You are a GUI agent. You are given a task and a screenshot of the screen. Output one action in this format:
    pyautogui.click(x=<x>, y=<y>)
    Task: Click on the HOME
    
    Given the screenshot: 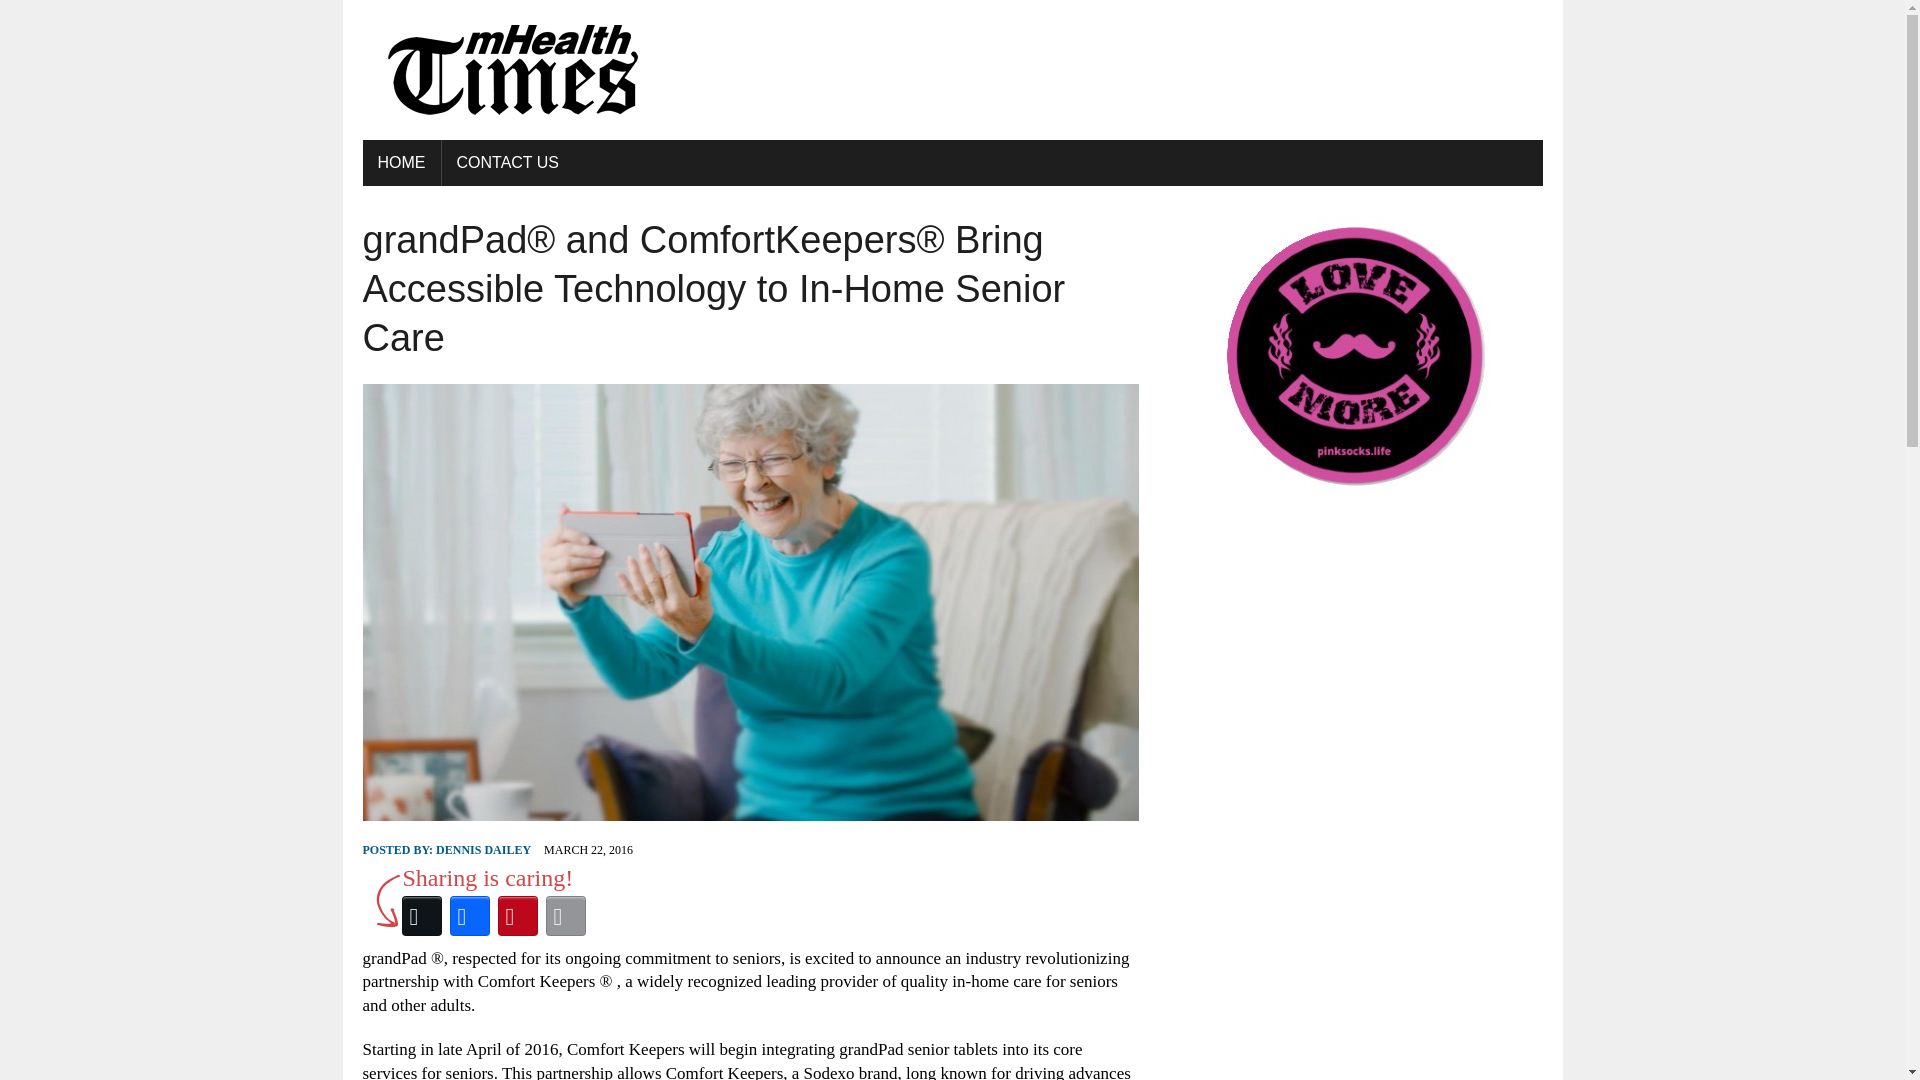 What is the action you would take?
    pyautogui.click(x=400, y=162)
    